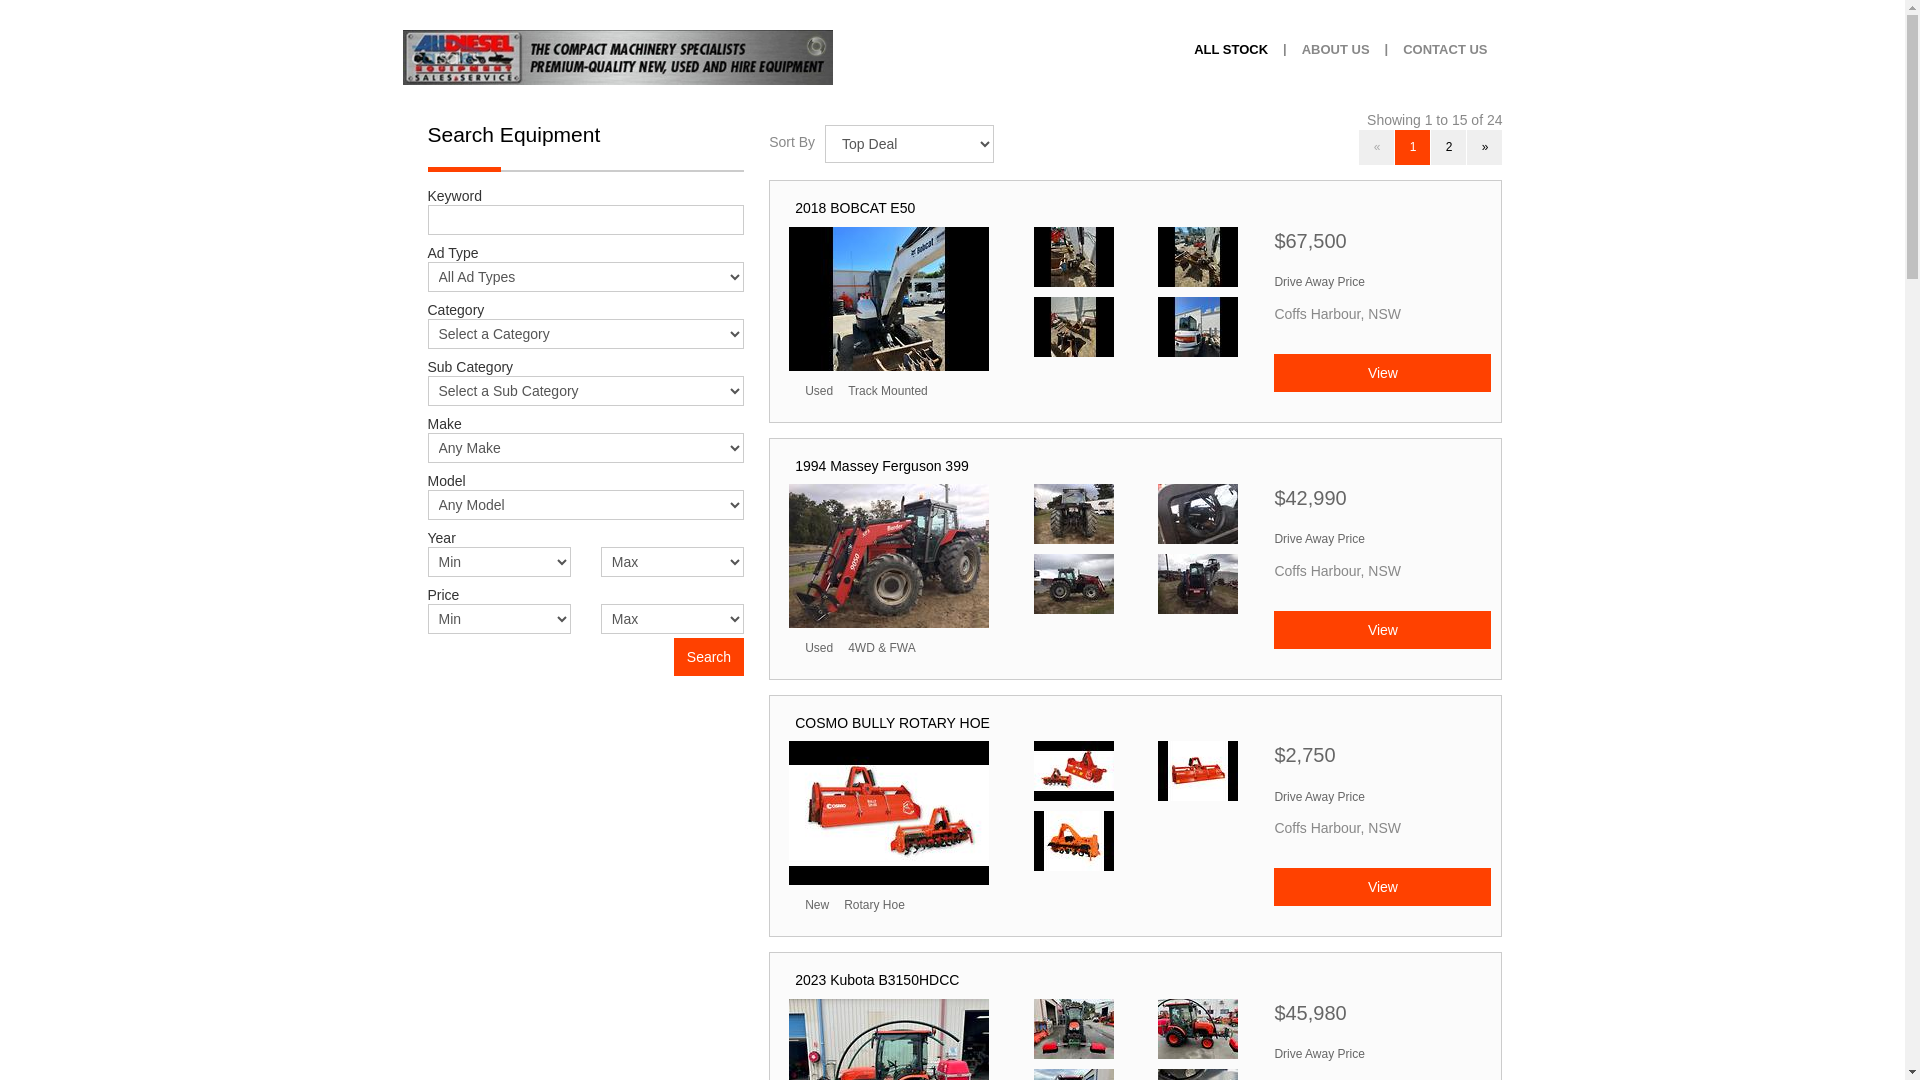  What do you see at coordinates (1382, 373) in the screenshot?
I see `View` at bounding box center [1382, 373].